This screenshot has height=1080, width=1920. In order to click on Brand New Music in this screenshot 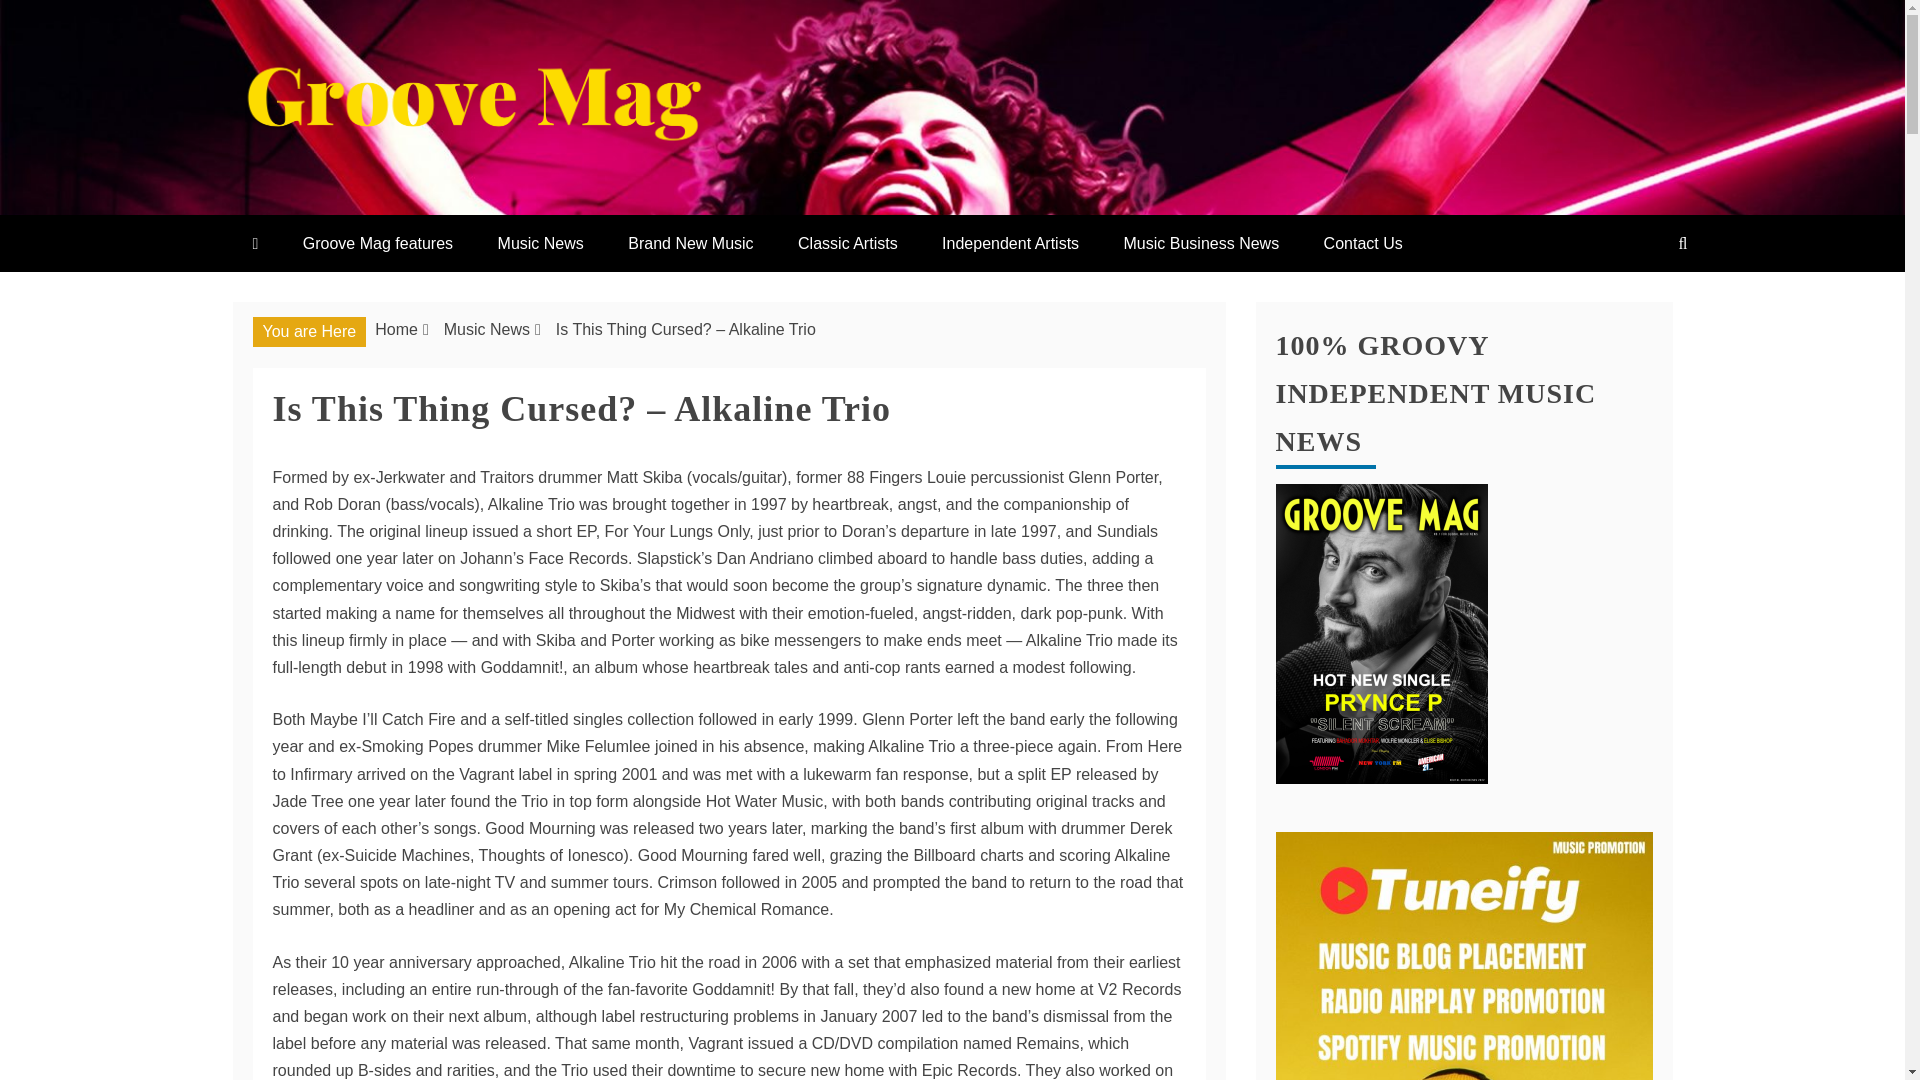, I will do `click(690, 243)`.